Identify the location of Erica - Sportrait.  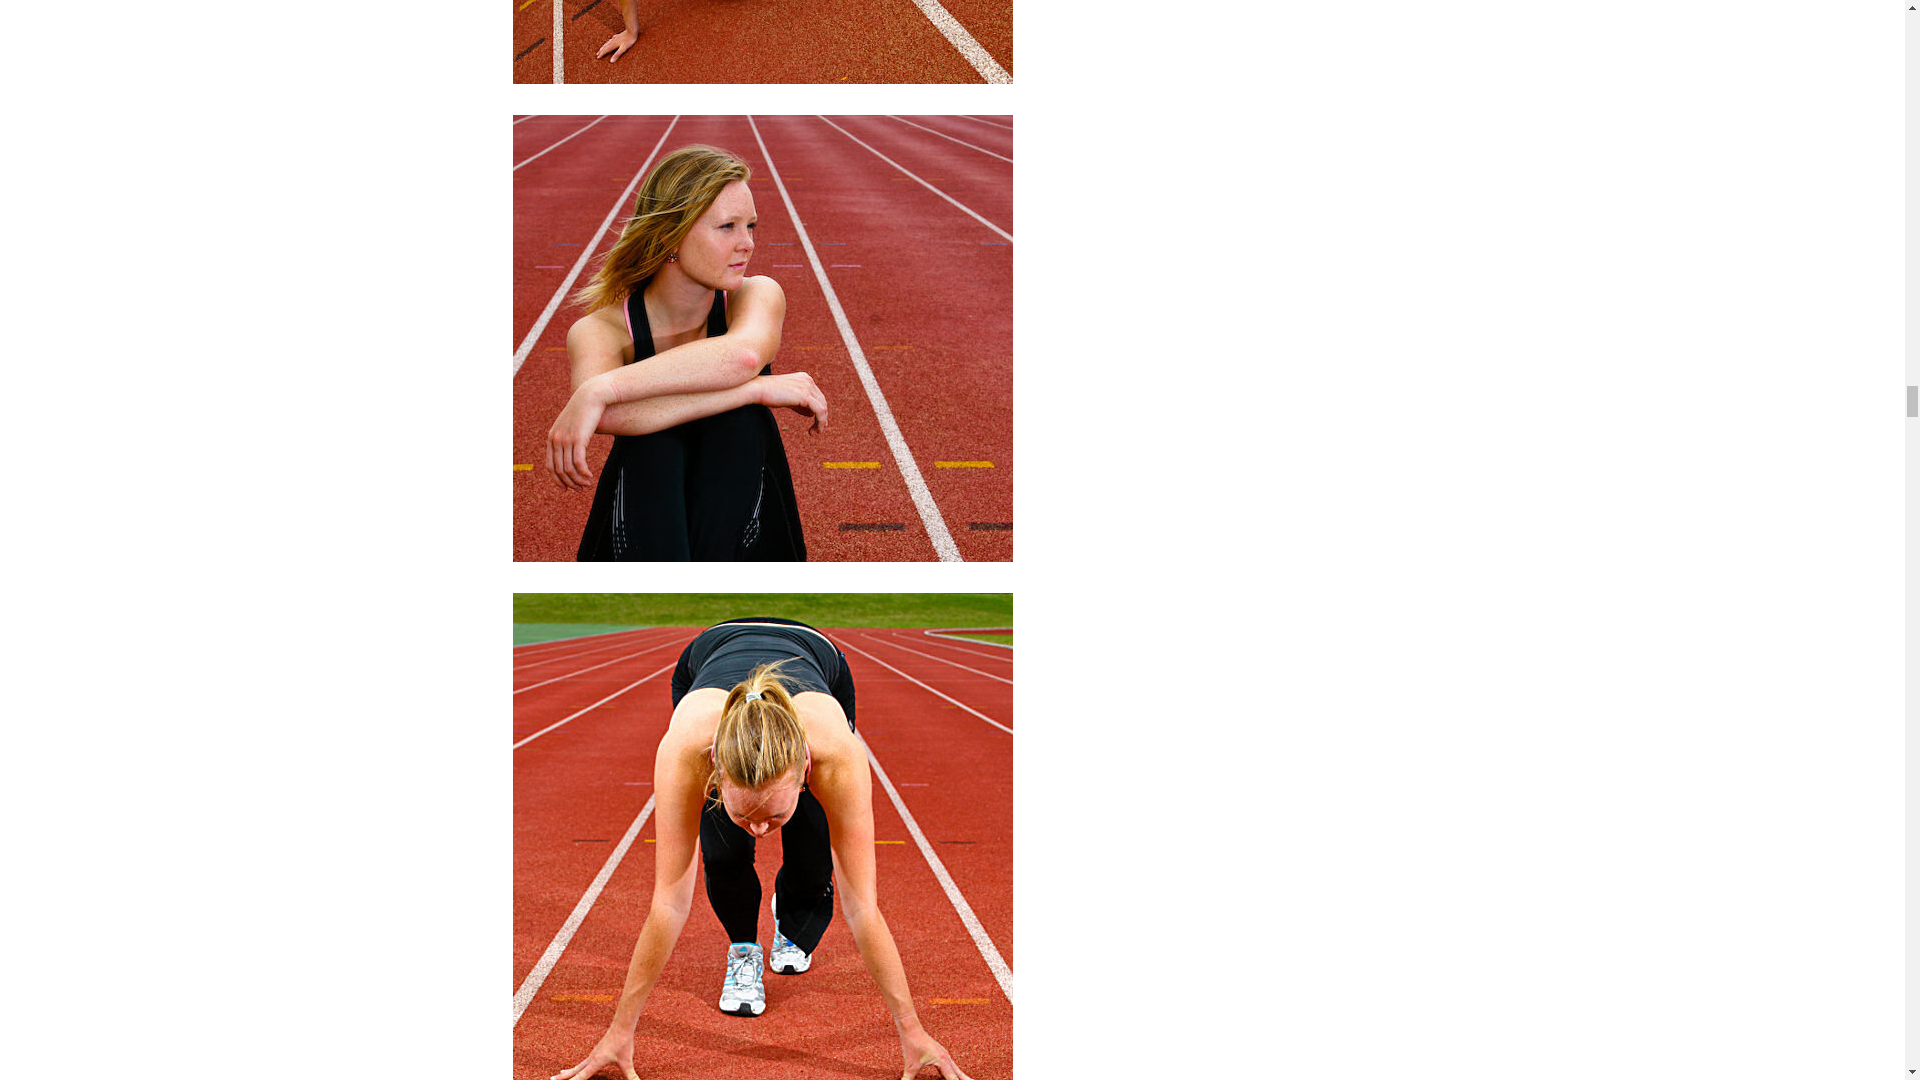
(762, 42).